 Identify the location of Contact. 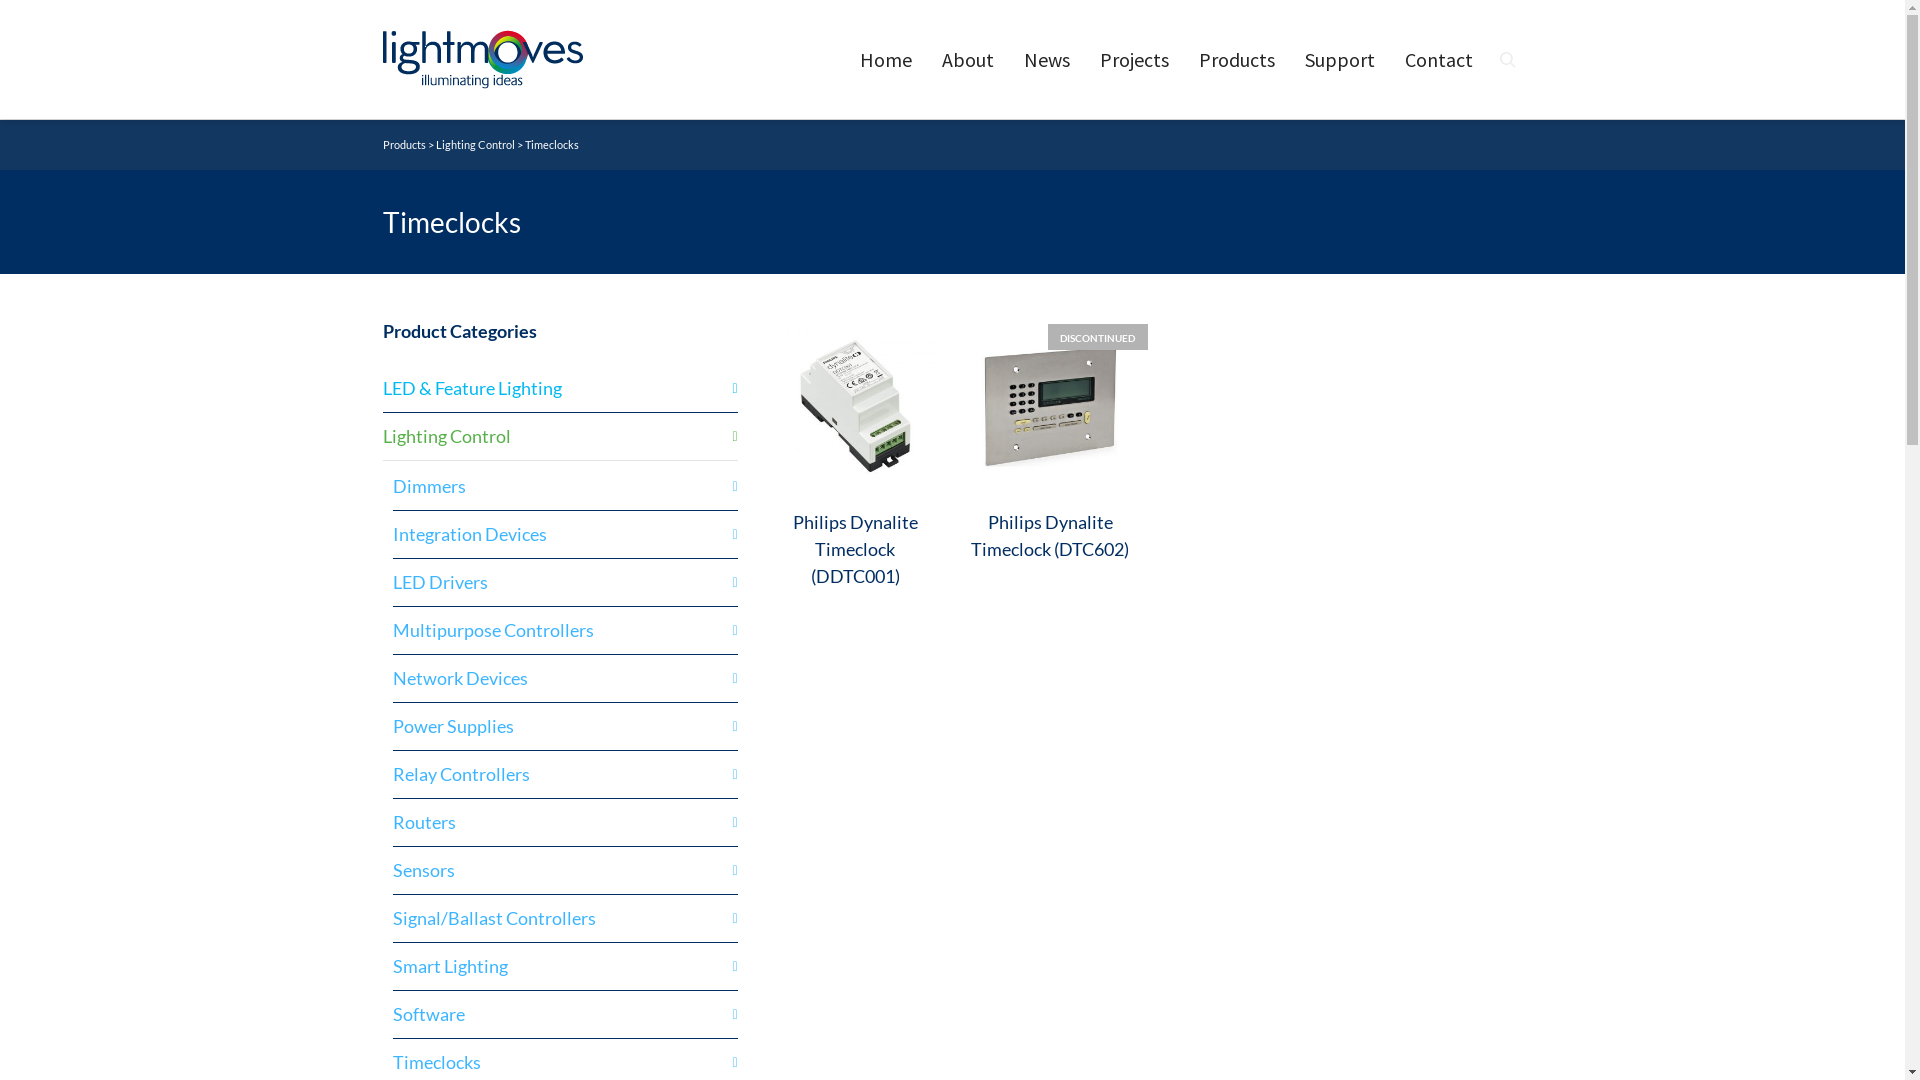
(1439, 60).